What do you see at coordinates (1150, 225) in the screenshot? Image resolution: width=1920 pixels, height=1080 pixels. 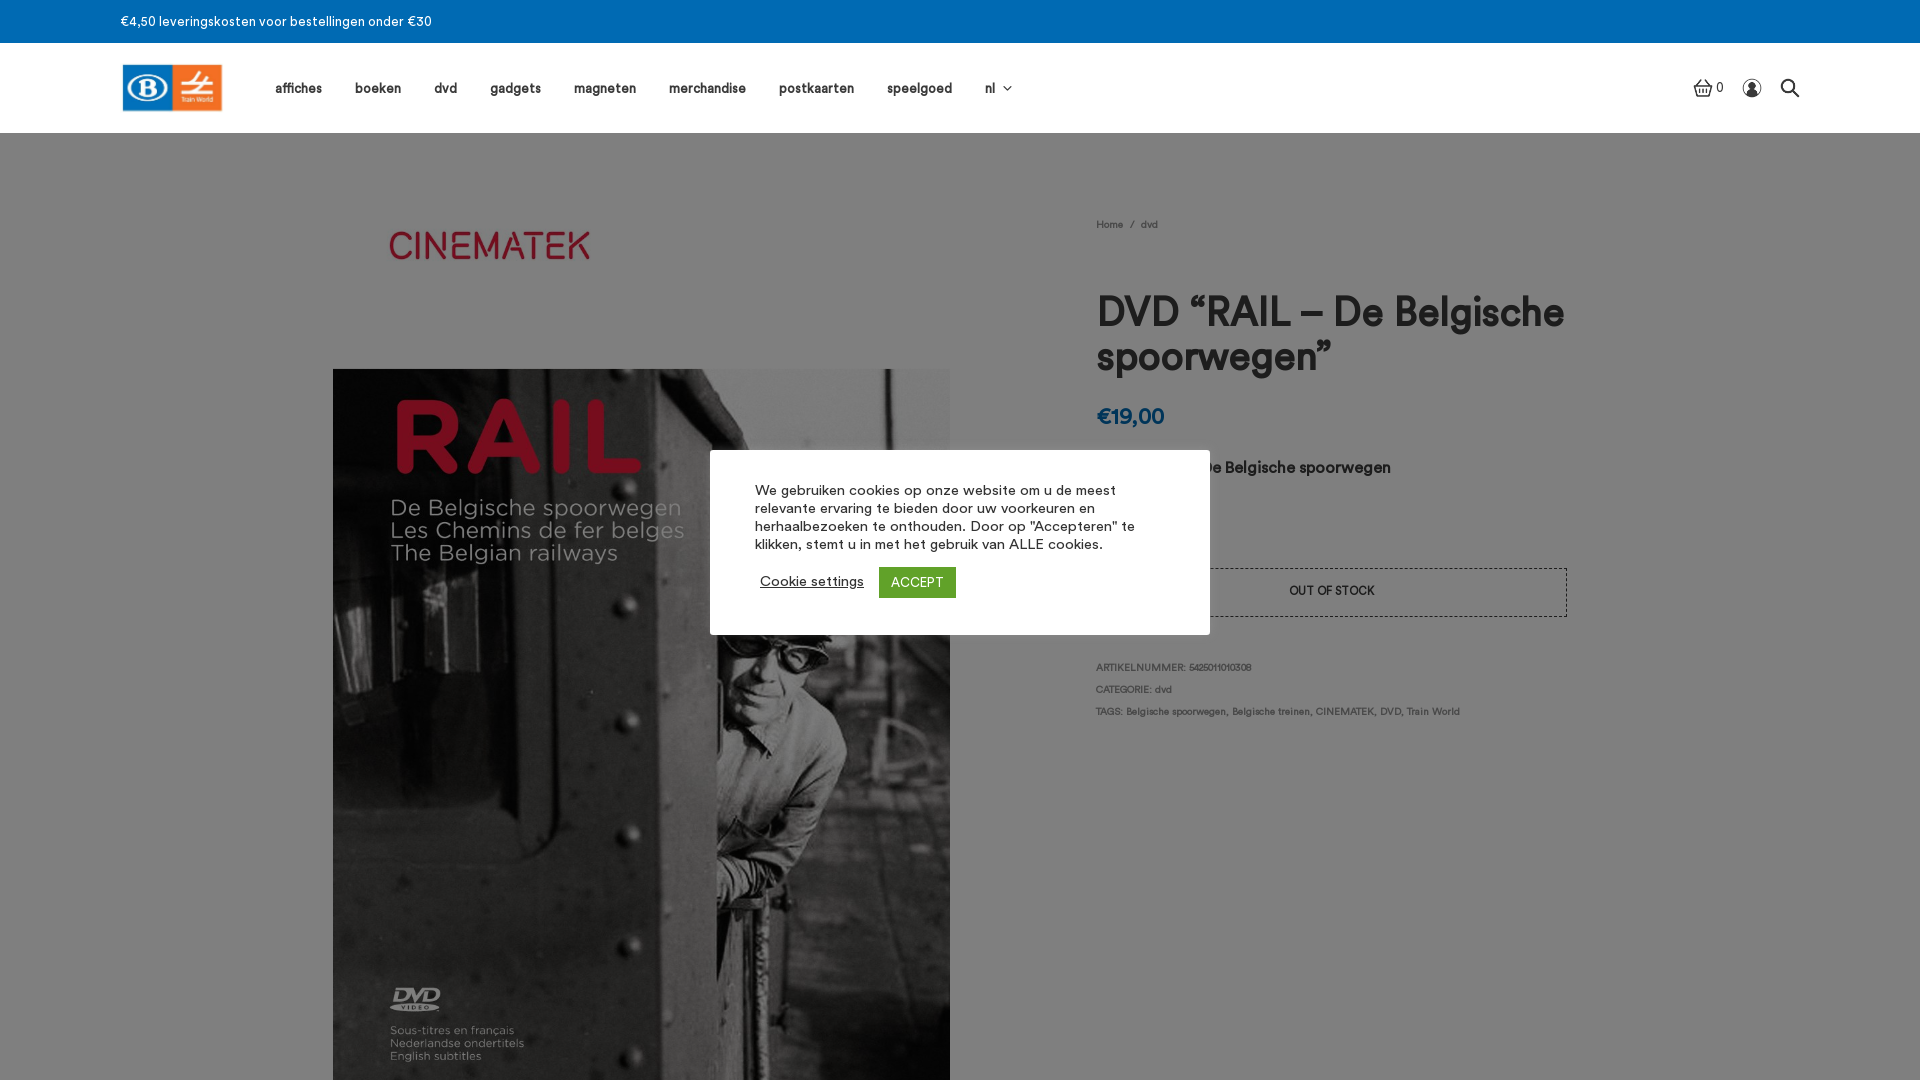 I see `dvd` at bounding box center [1150, 225].